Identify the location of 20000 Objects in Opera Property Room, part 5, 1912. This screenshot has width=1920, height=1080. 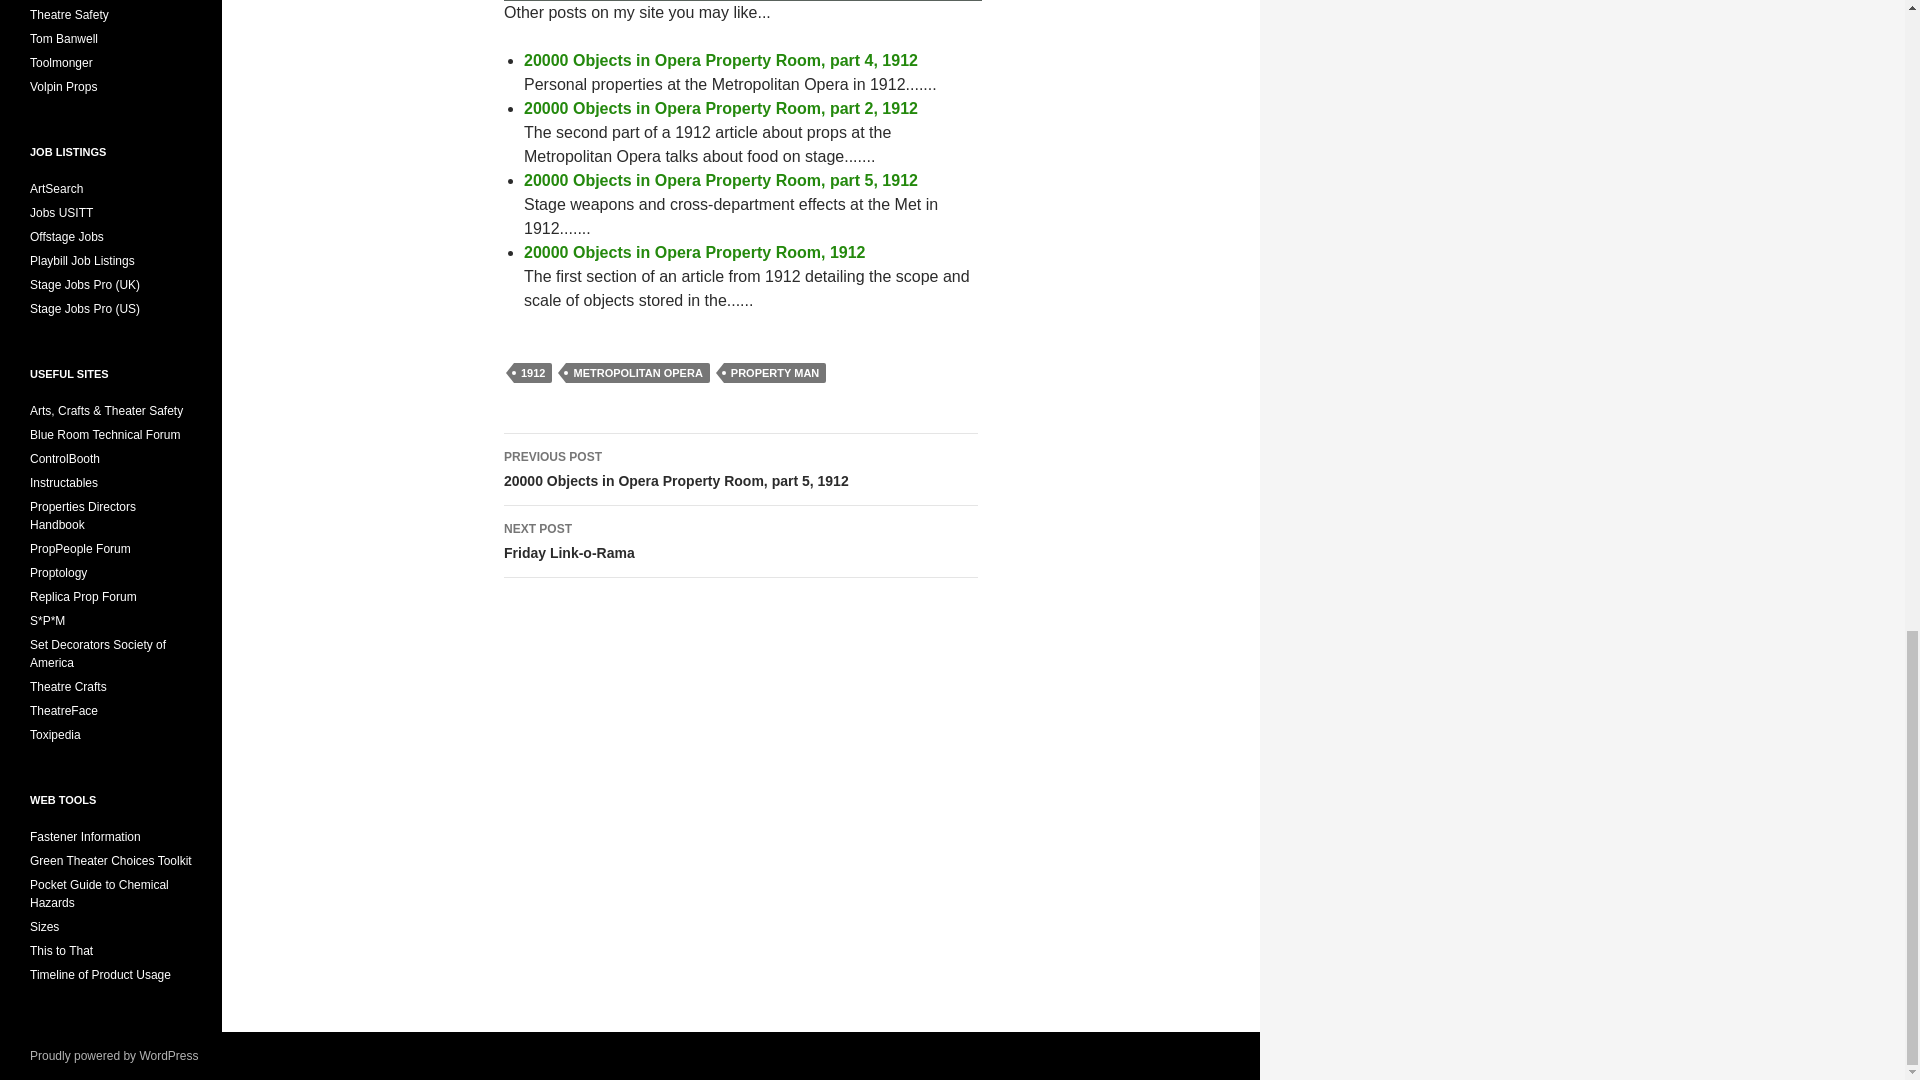
(720, 60).